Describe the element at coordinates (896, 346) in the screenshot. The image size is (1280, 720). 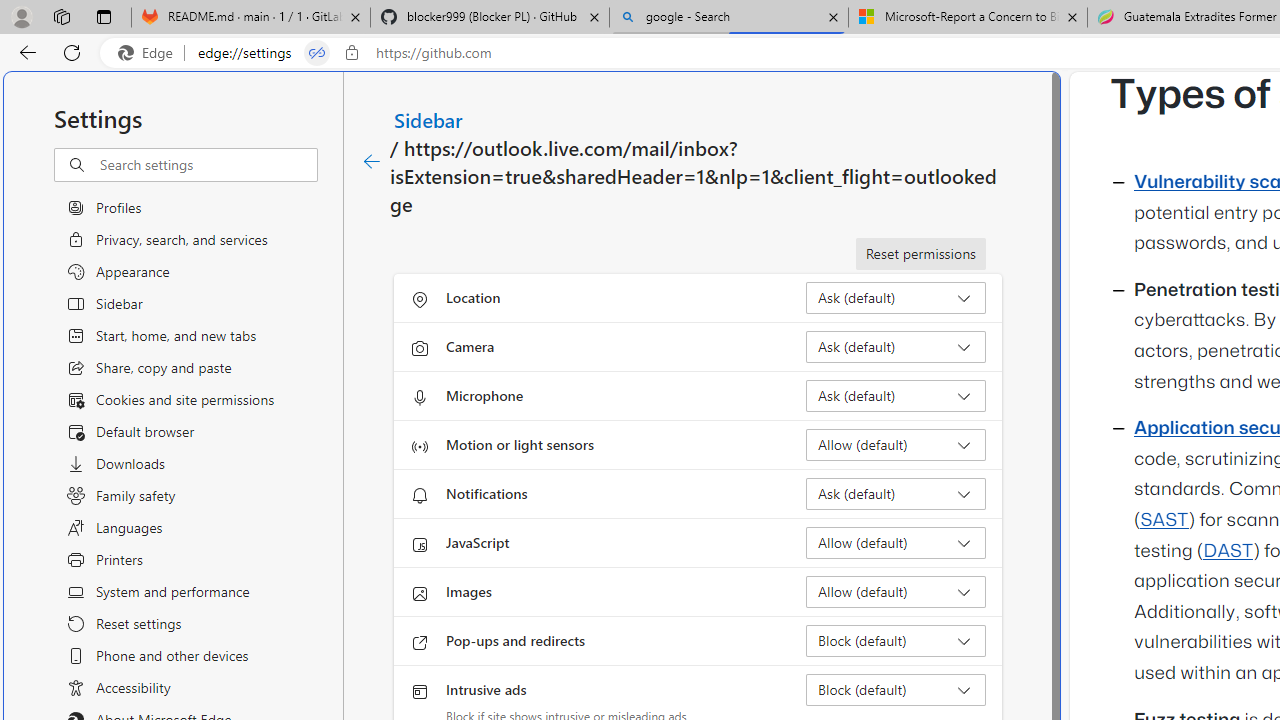
I see `Camera Ask (default)` at that location.